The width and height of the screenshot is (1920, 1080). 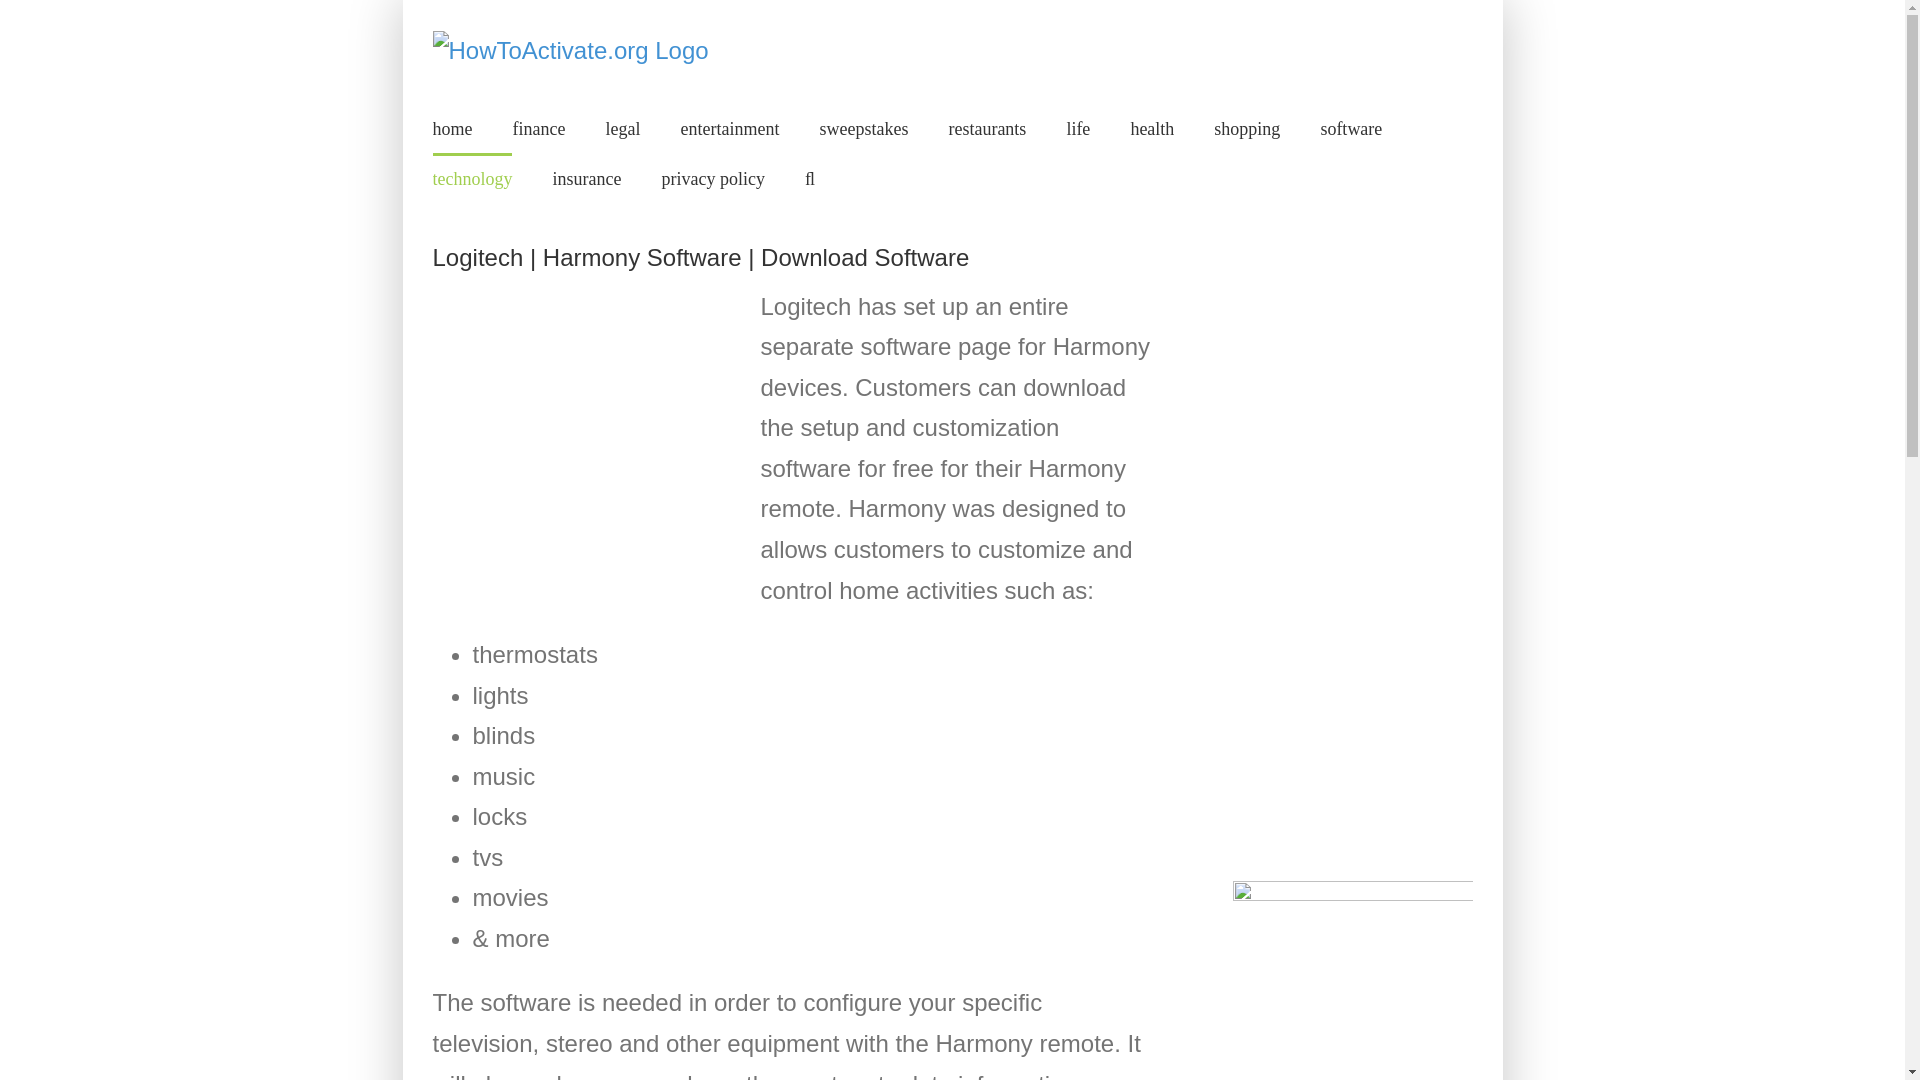 What do you see at coordinates (986, 128) in the screenshot?
I see `restaurants` at bounding box center [986, 128].